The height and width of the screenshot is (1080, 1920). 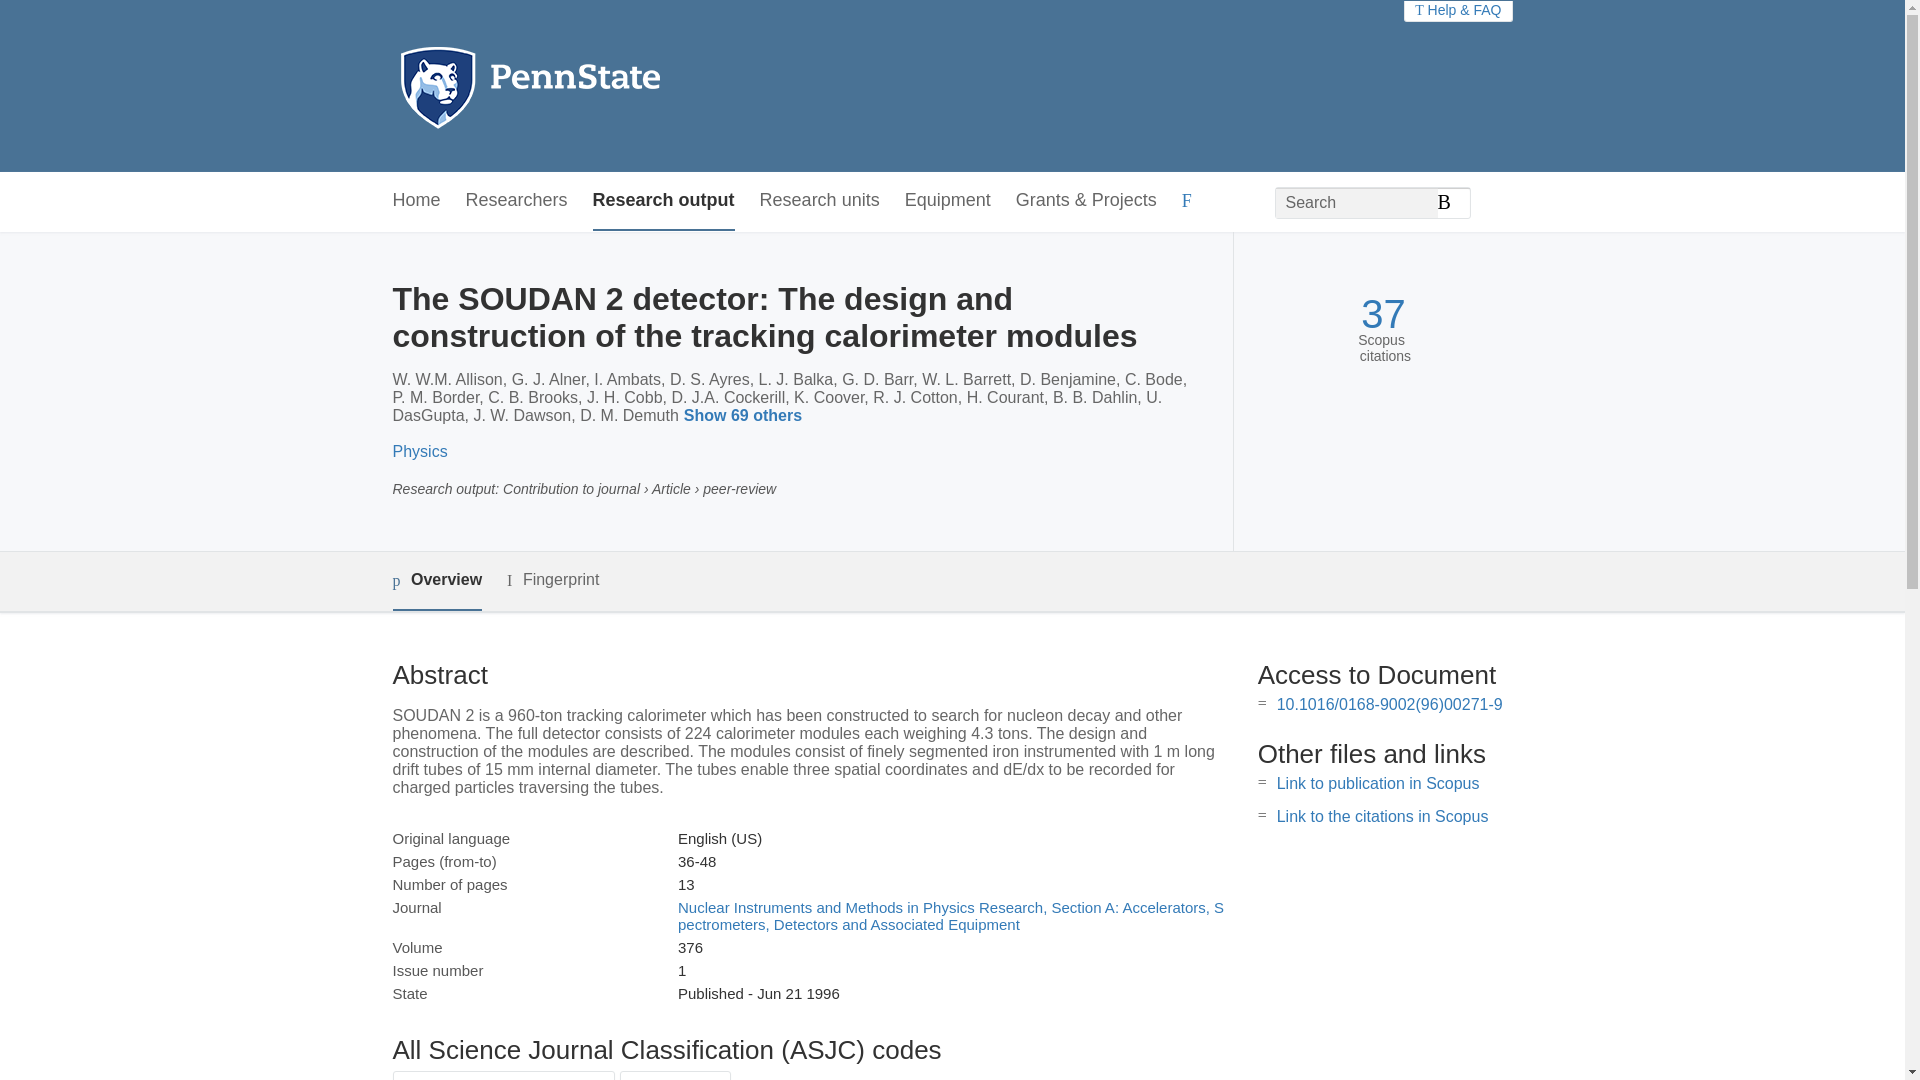 What do you see at coordinates (419, 451) in the screenshot?
I see `Physics` at bounding box center [419, 451].